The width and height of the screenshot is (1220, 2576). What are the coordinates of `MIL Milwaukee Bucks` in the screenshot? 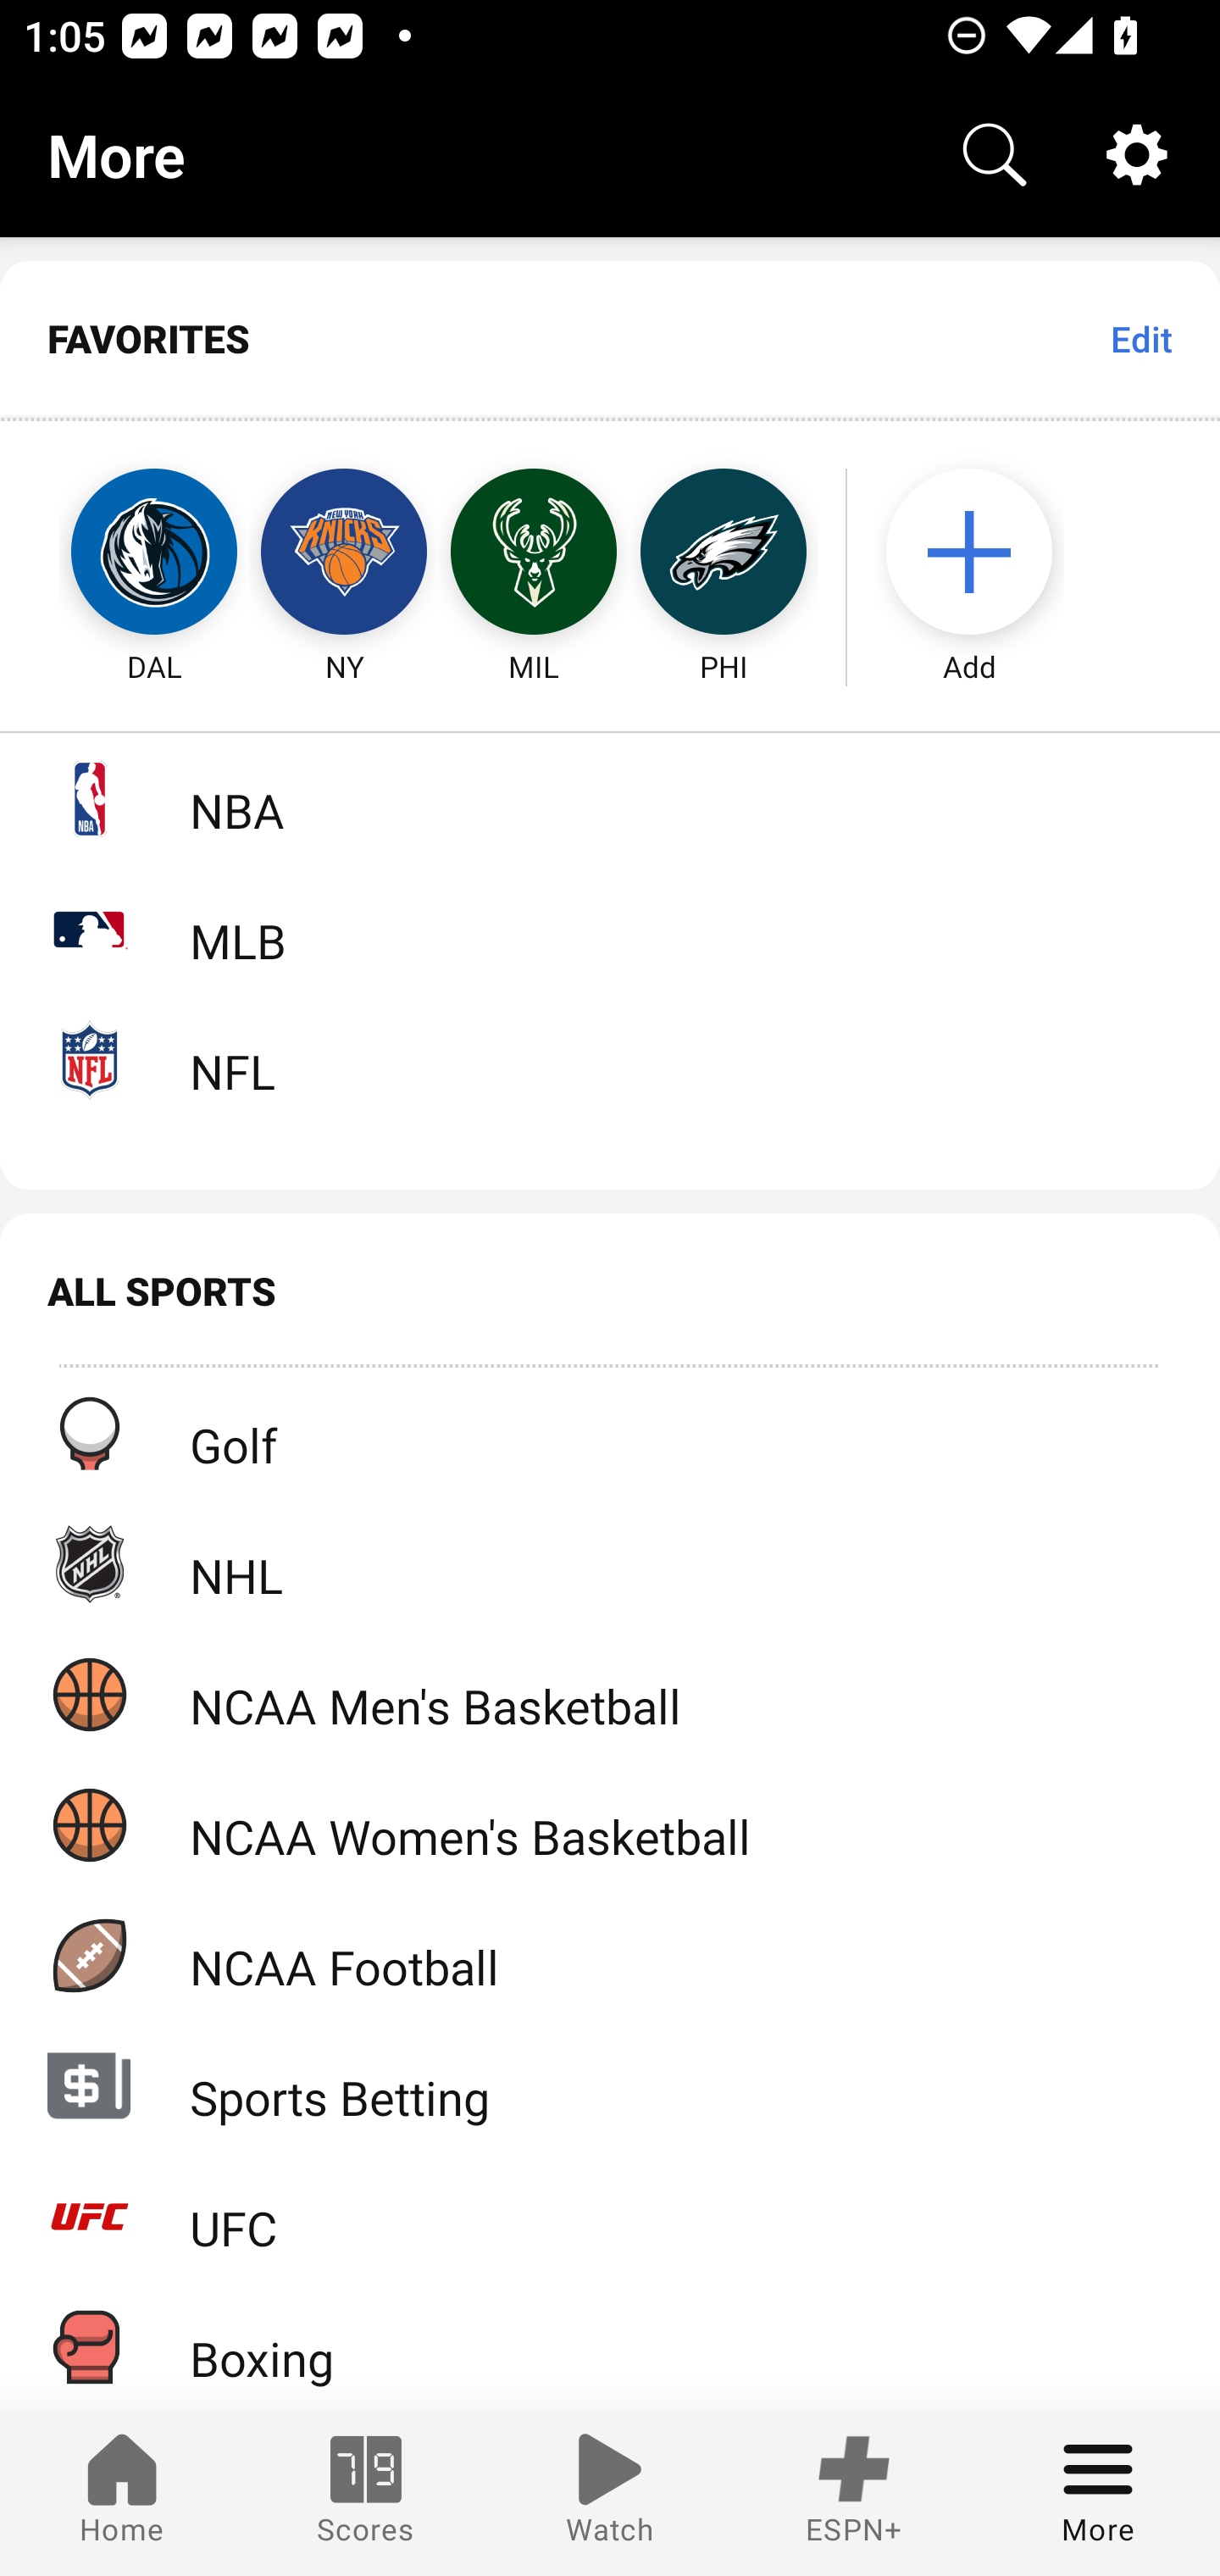 It's located at (534, 552).